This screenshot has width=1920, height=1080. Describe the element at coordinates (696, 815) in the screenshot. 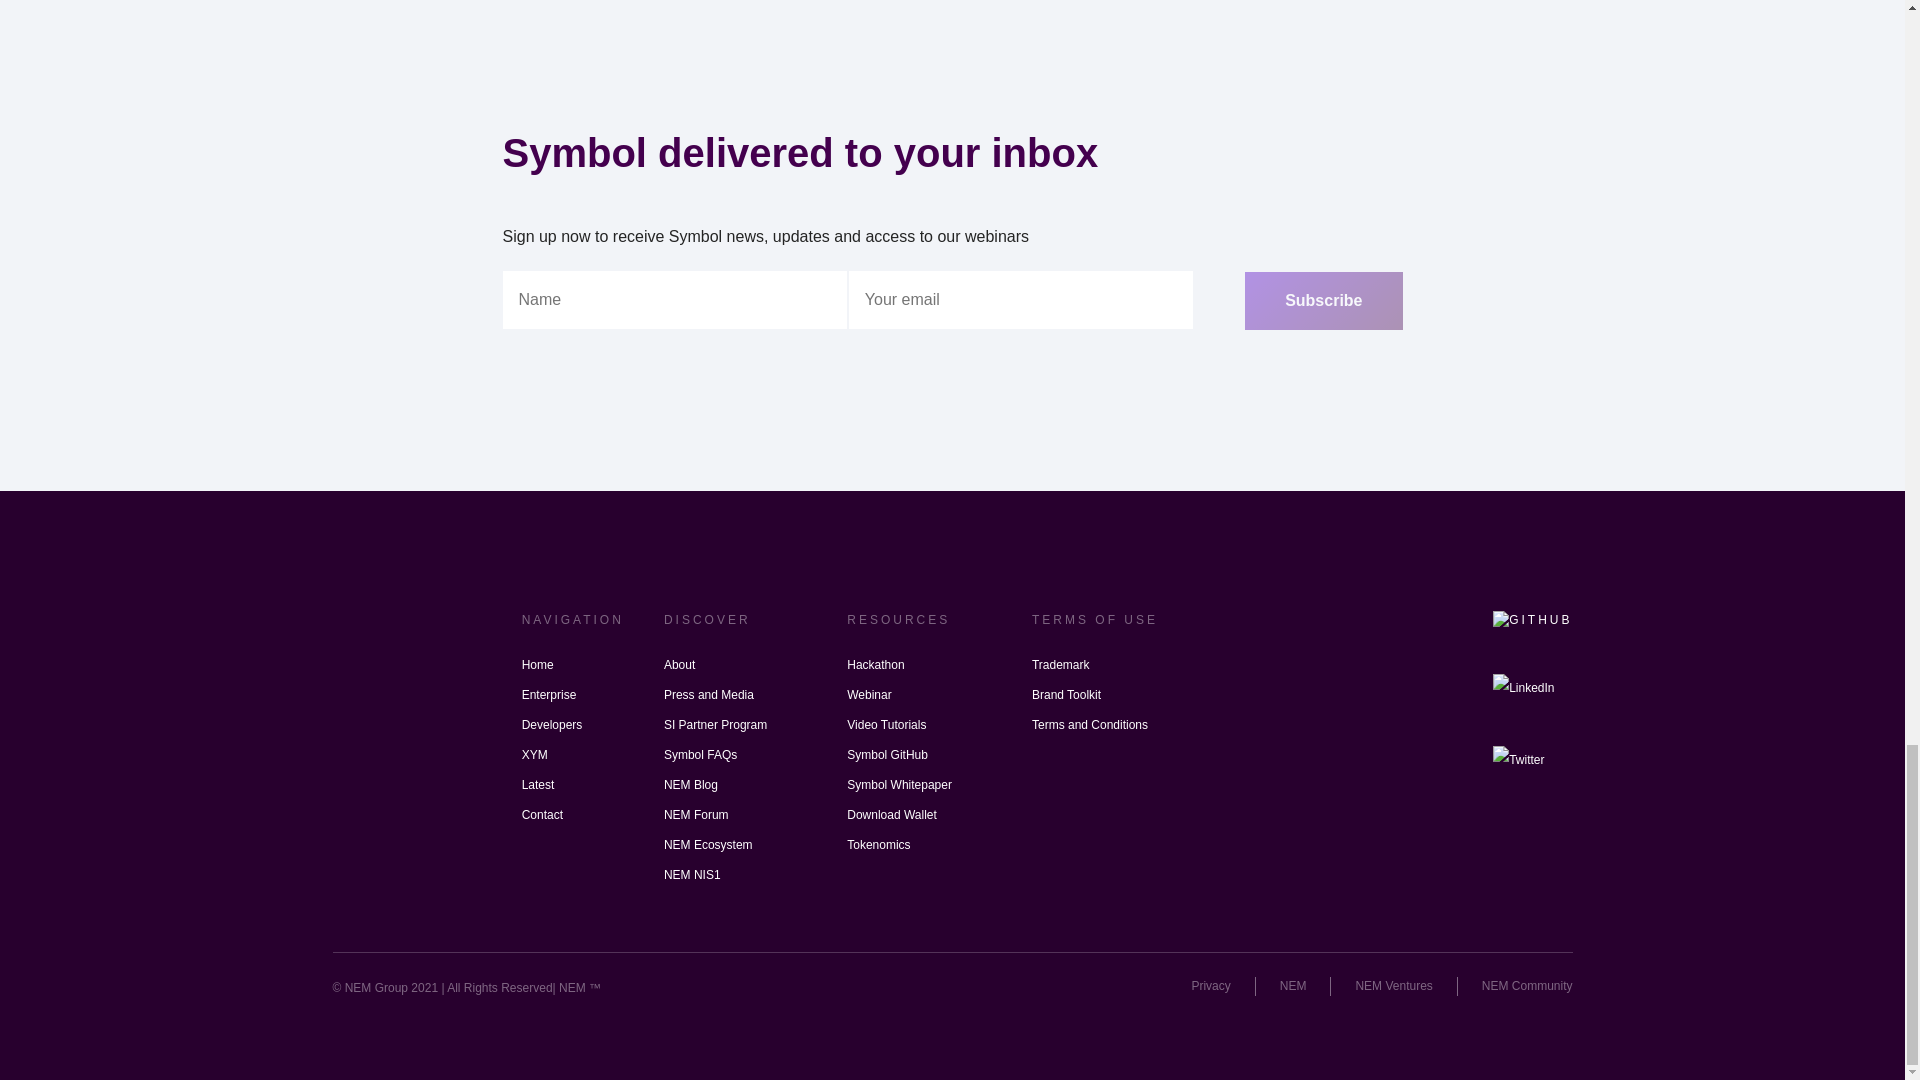

I see `NEM Forum` at that location.